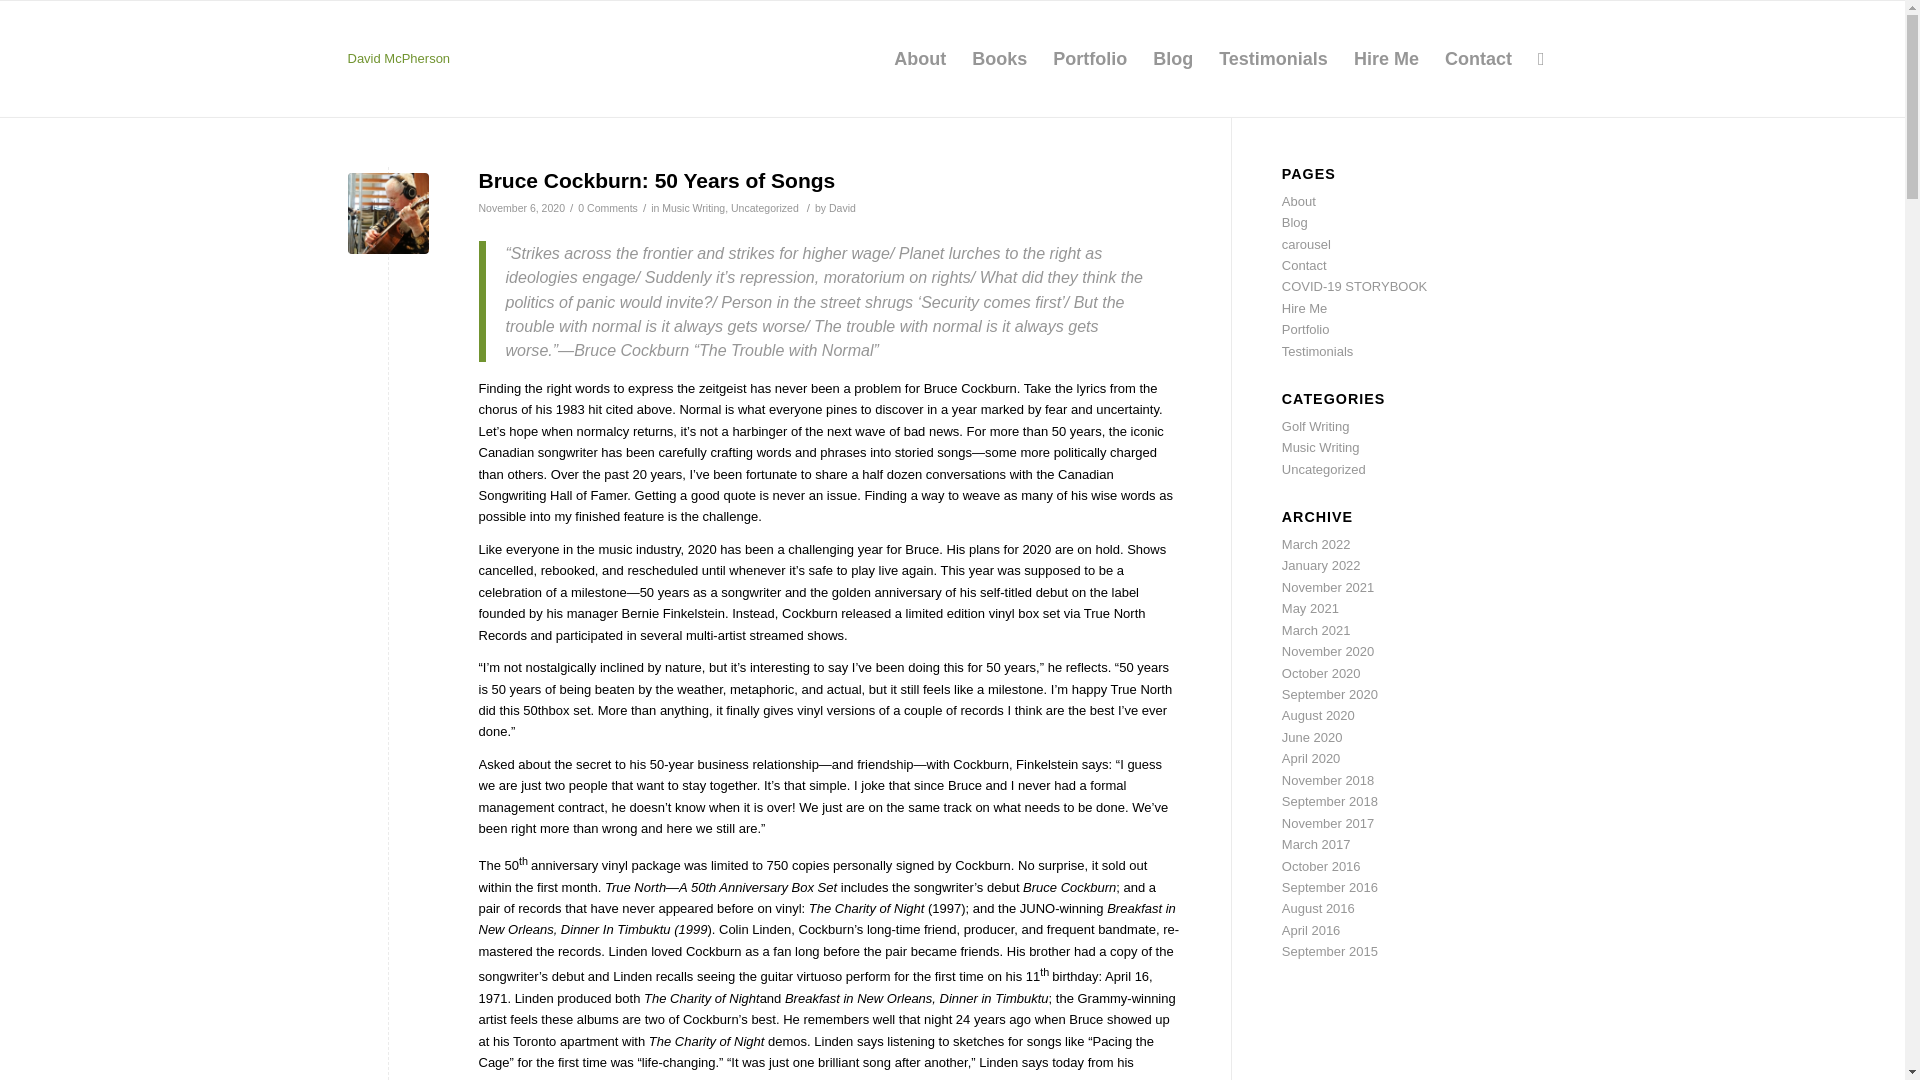 The image size is (1920, 1080). I want to click on May 2021, so click(1310, 608).